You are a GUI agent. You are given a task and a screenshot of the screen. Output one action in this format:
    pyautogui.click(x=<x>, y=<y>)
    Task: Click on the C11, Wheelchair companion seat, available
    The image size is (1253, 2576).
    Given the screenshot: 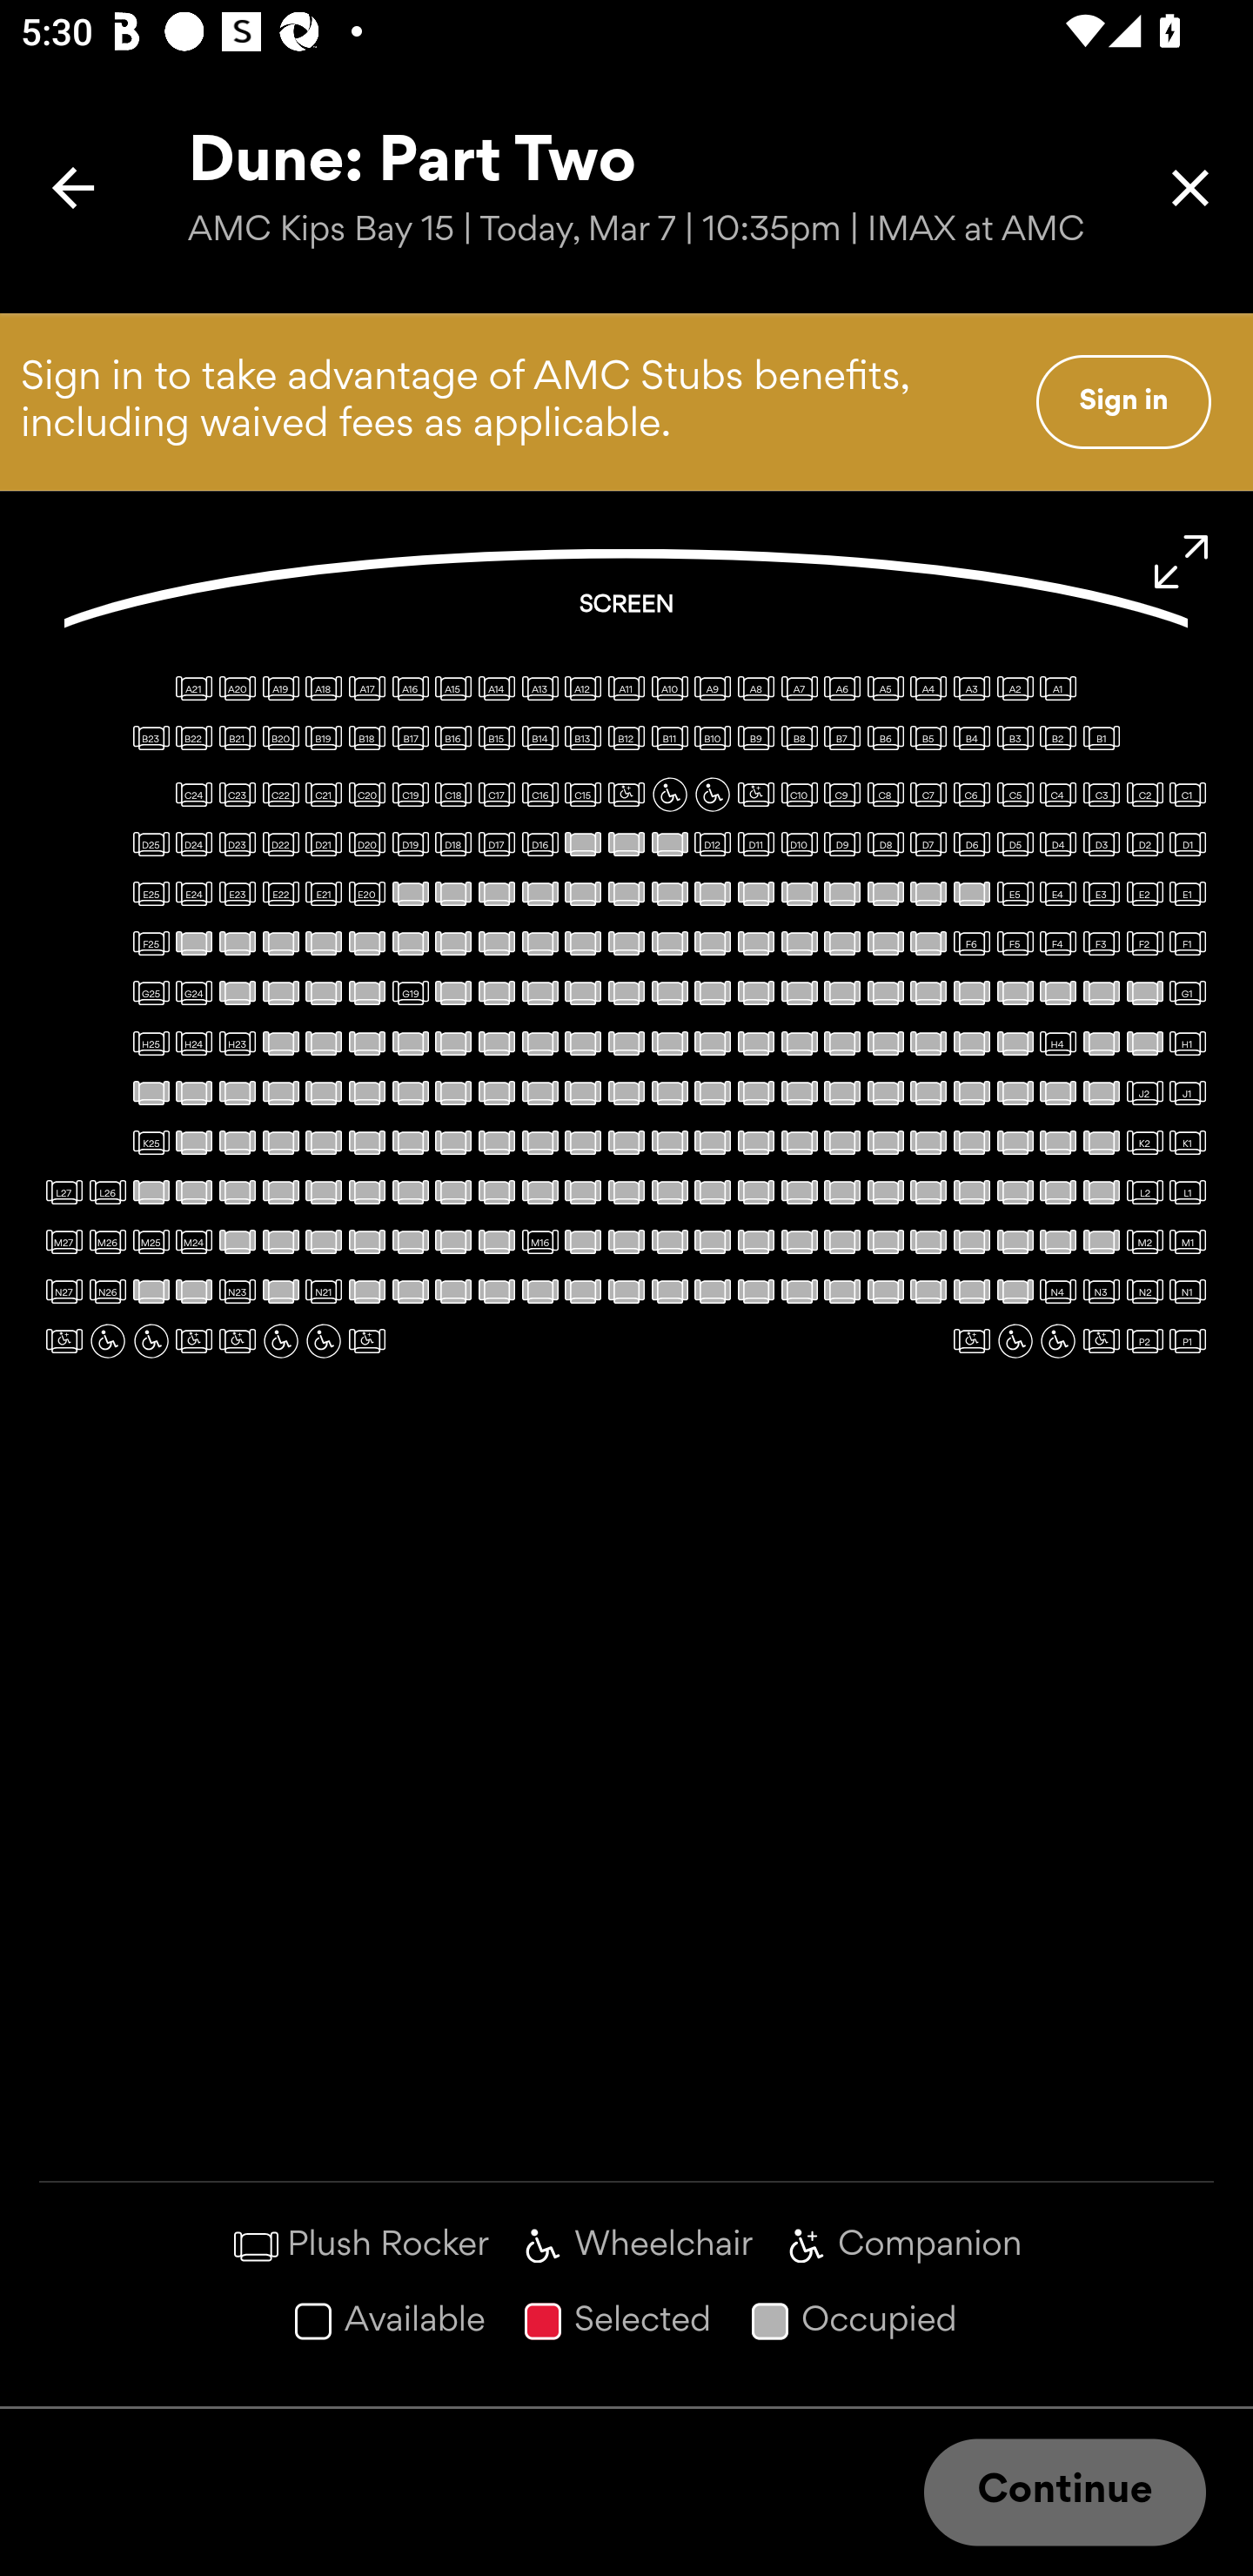 What is the action you would take?
    pyautogui.click(x=755, y=795)
    